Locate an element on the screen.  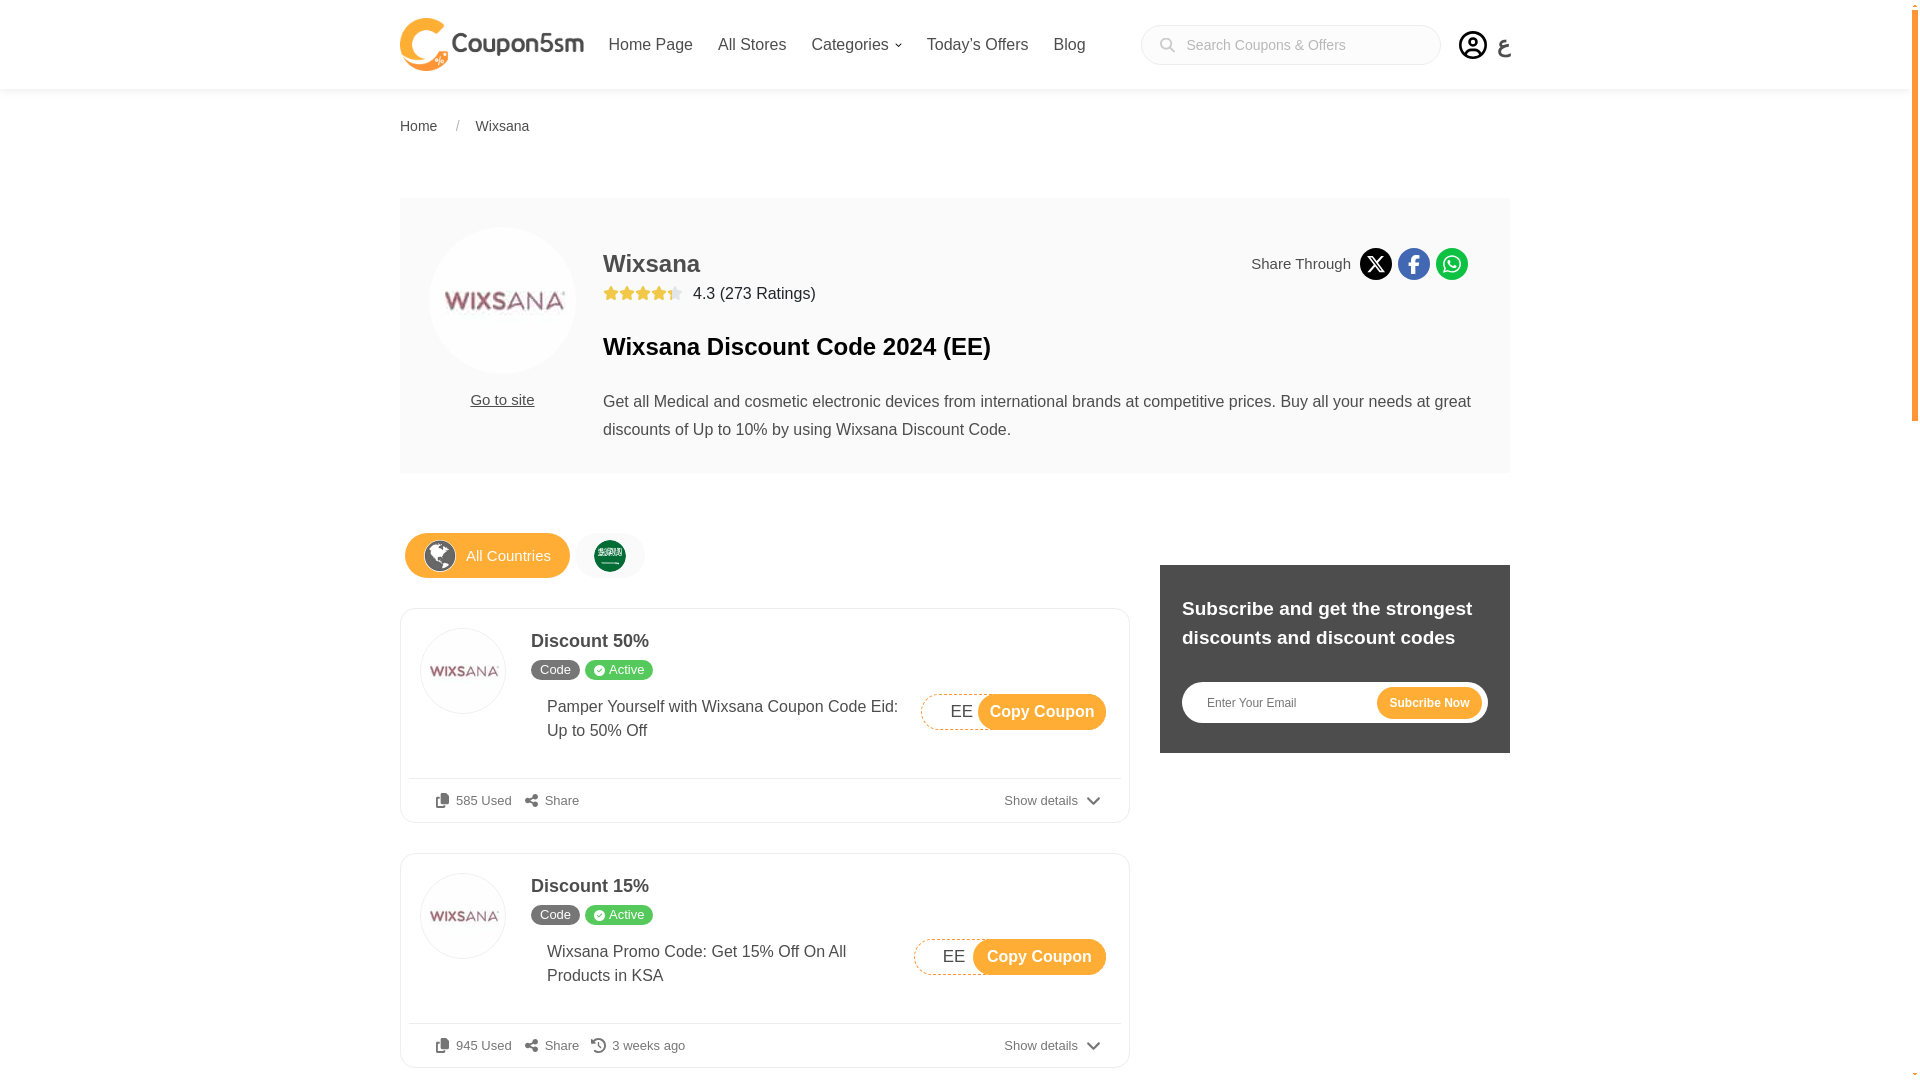
All Stores is located at coordinates (752, 44).